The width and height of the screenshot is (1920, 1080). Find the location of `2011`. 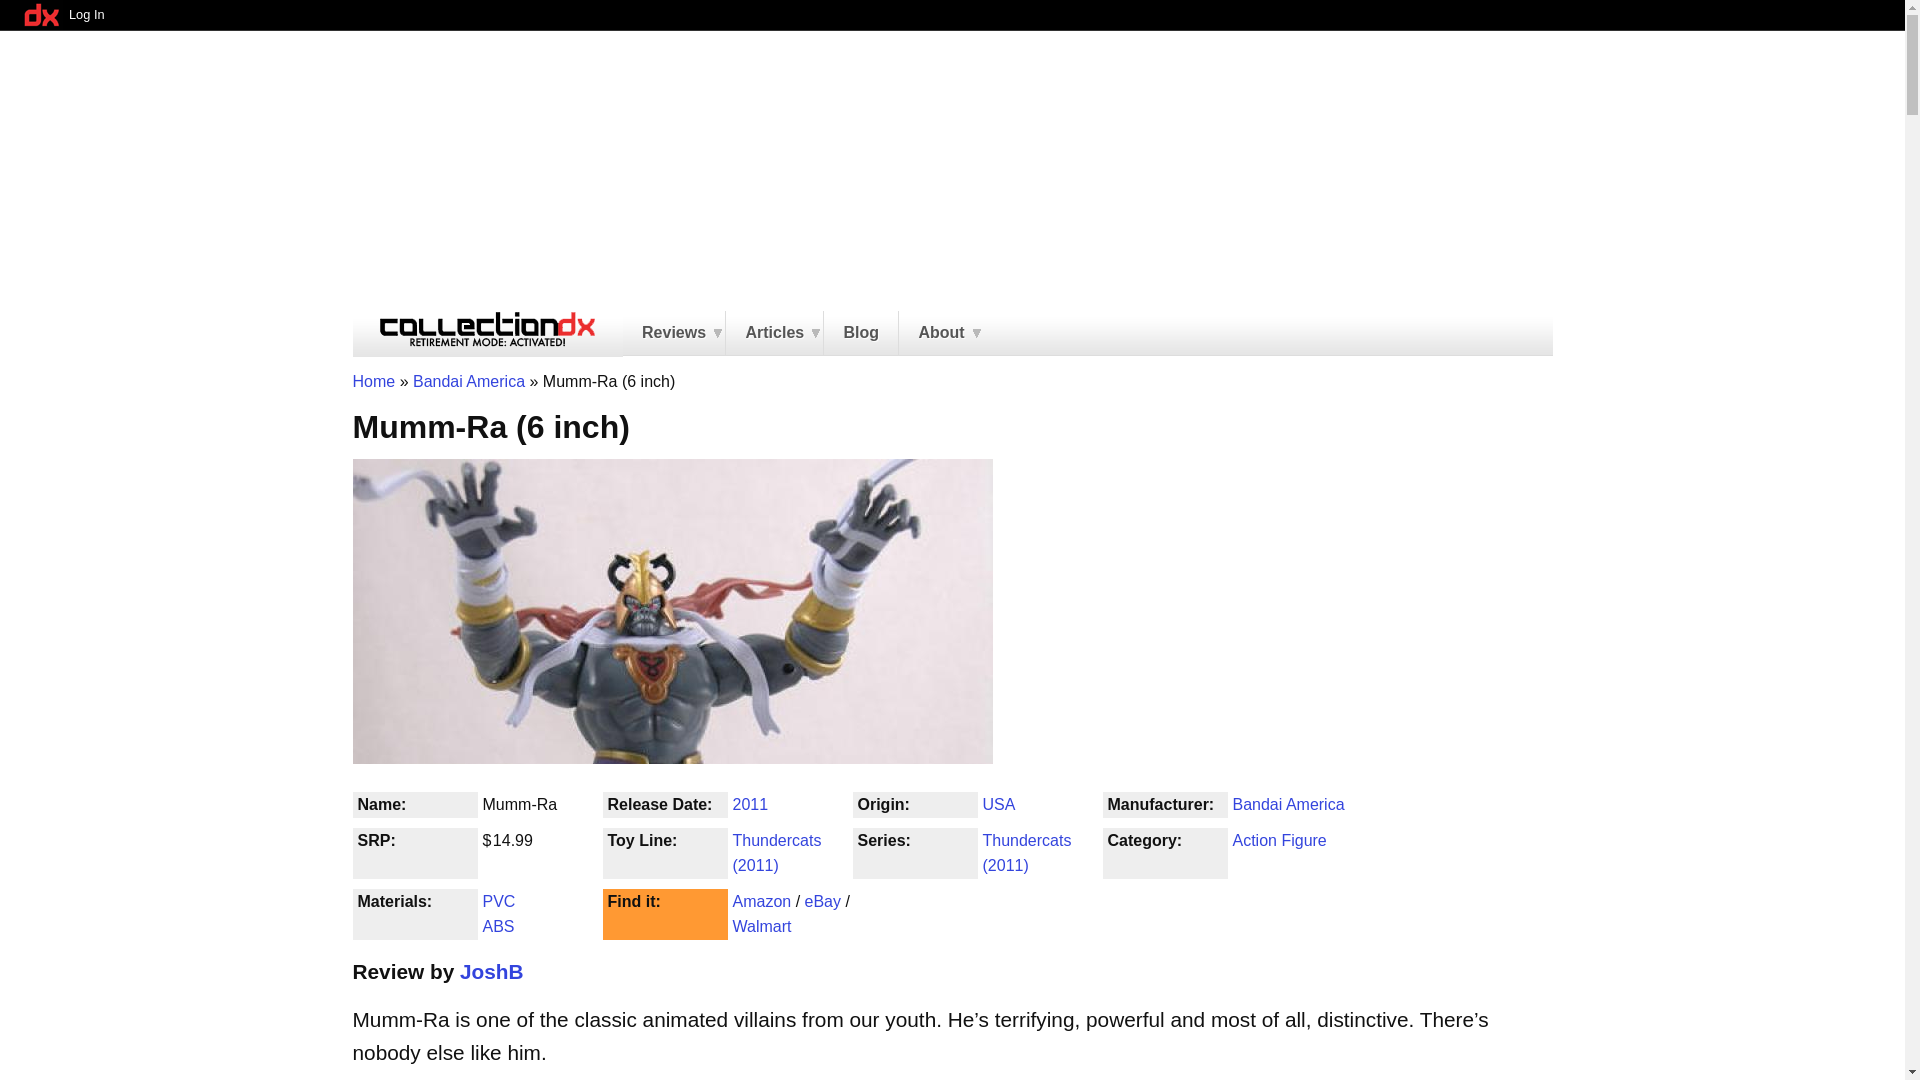

2011 is located at coordinates (750, 804).